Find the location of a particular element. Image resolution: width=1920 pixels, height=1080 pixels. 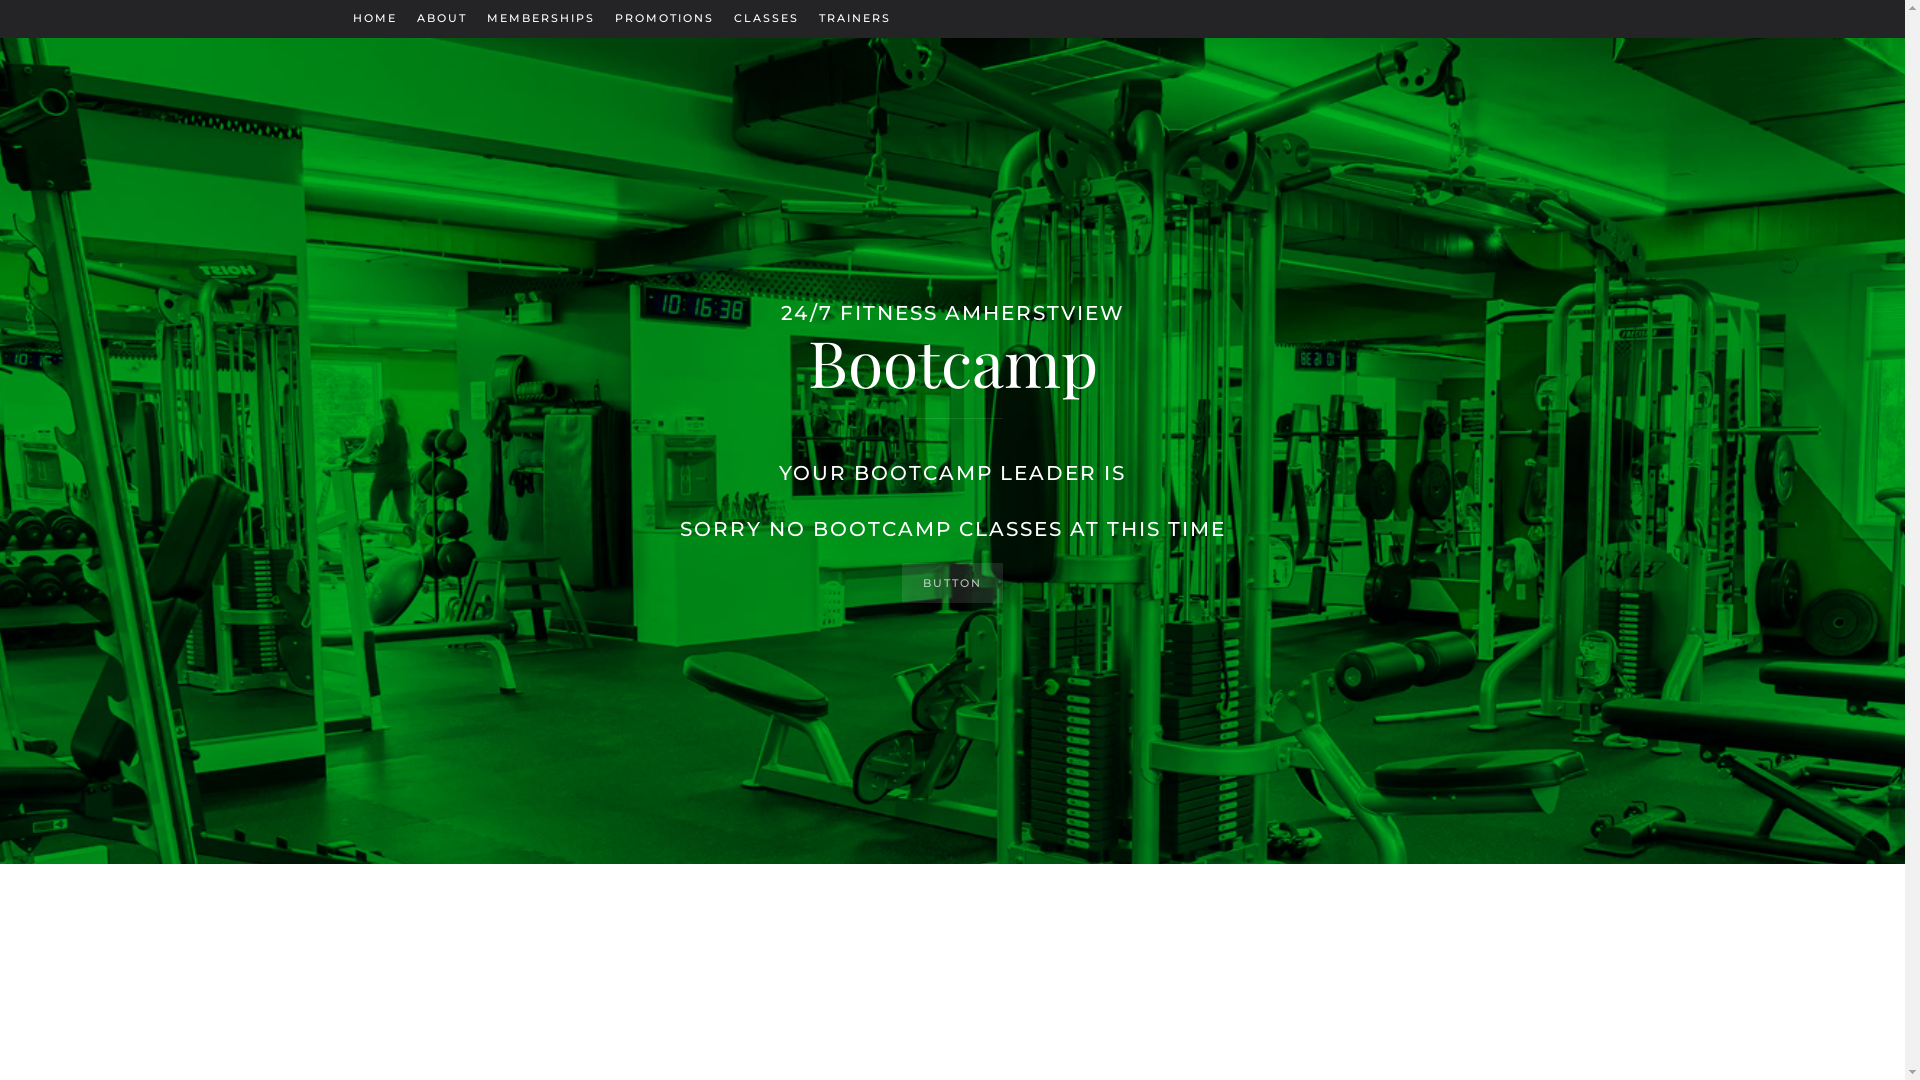

MEMBERSHIPS is located at coordinates (540, 19).